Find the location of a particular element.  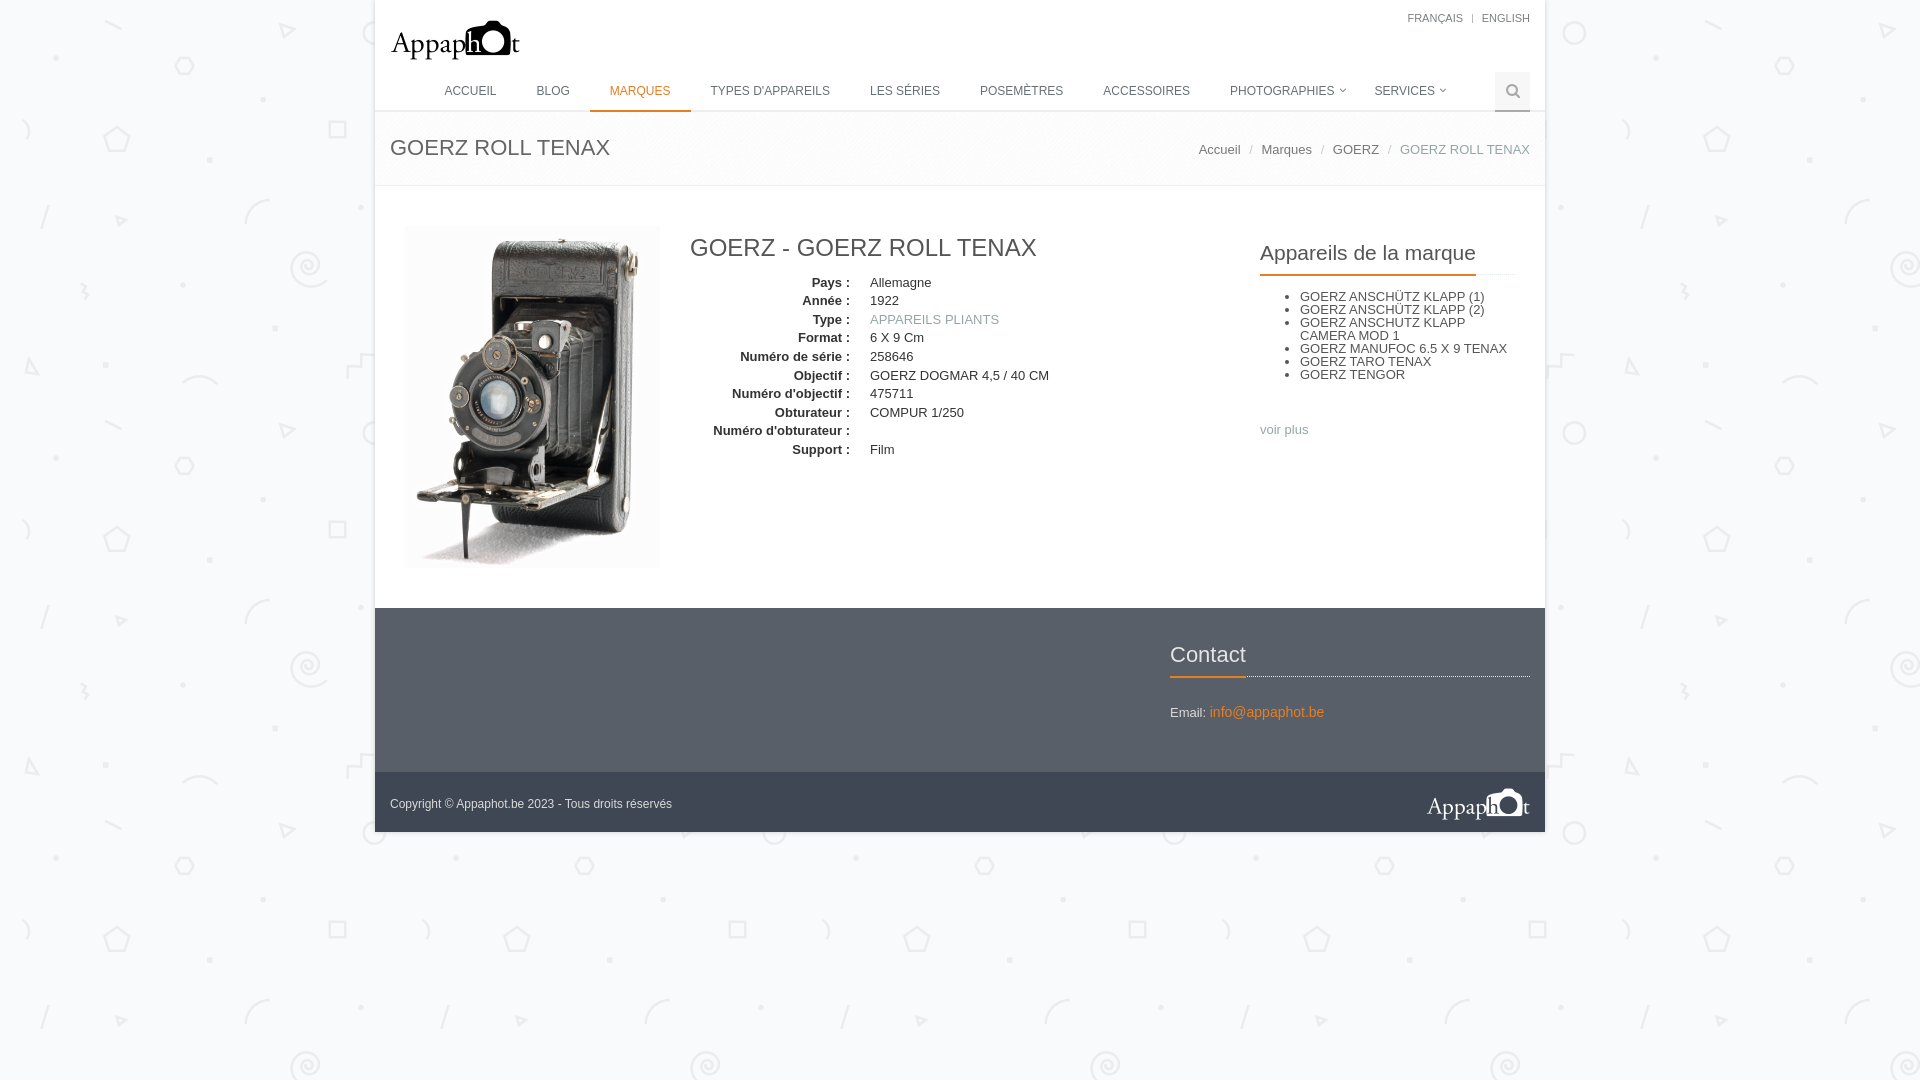

SERVICES is located at coordinates (1405, 92).